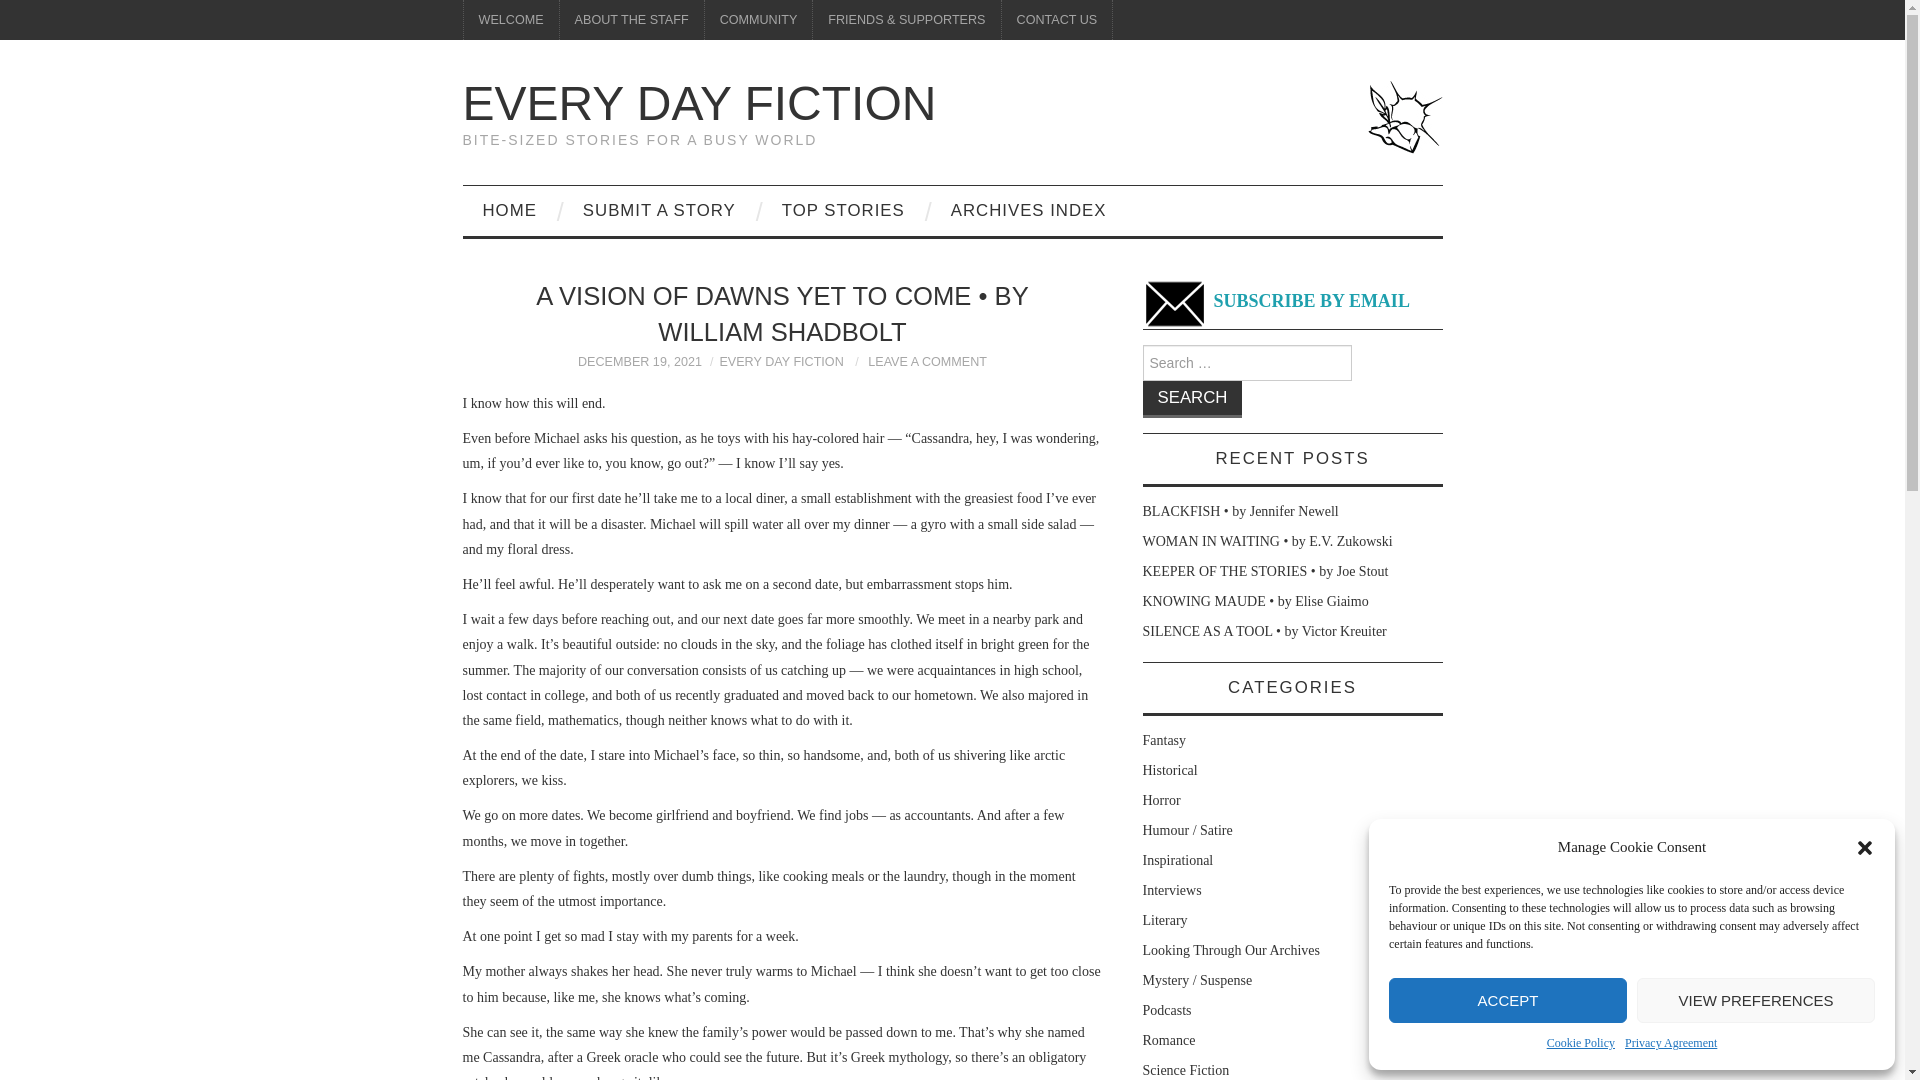 The height and width of the screenshot is (1080, 1920). Describe the element at coordinates (1507, 1000) in the screenshot. I see `ACCEPT` at that location.